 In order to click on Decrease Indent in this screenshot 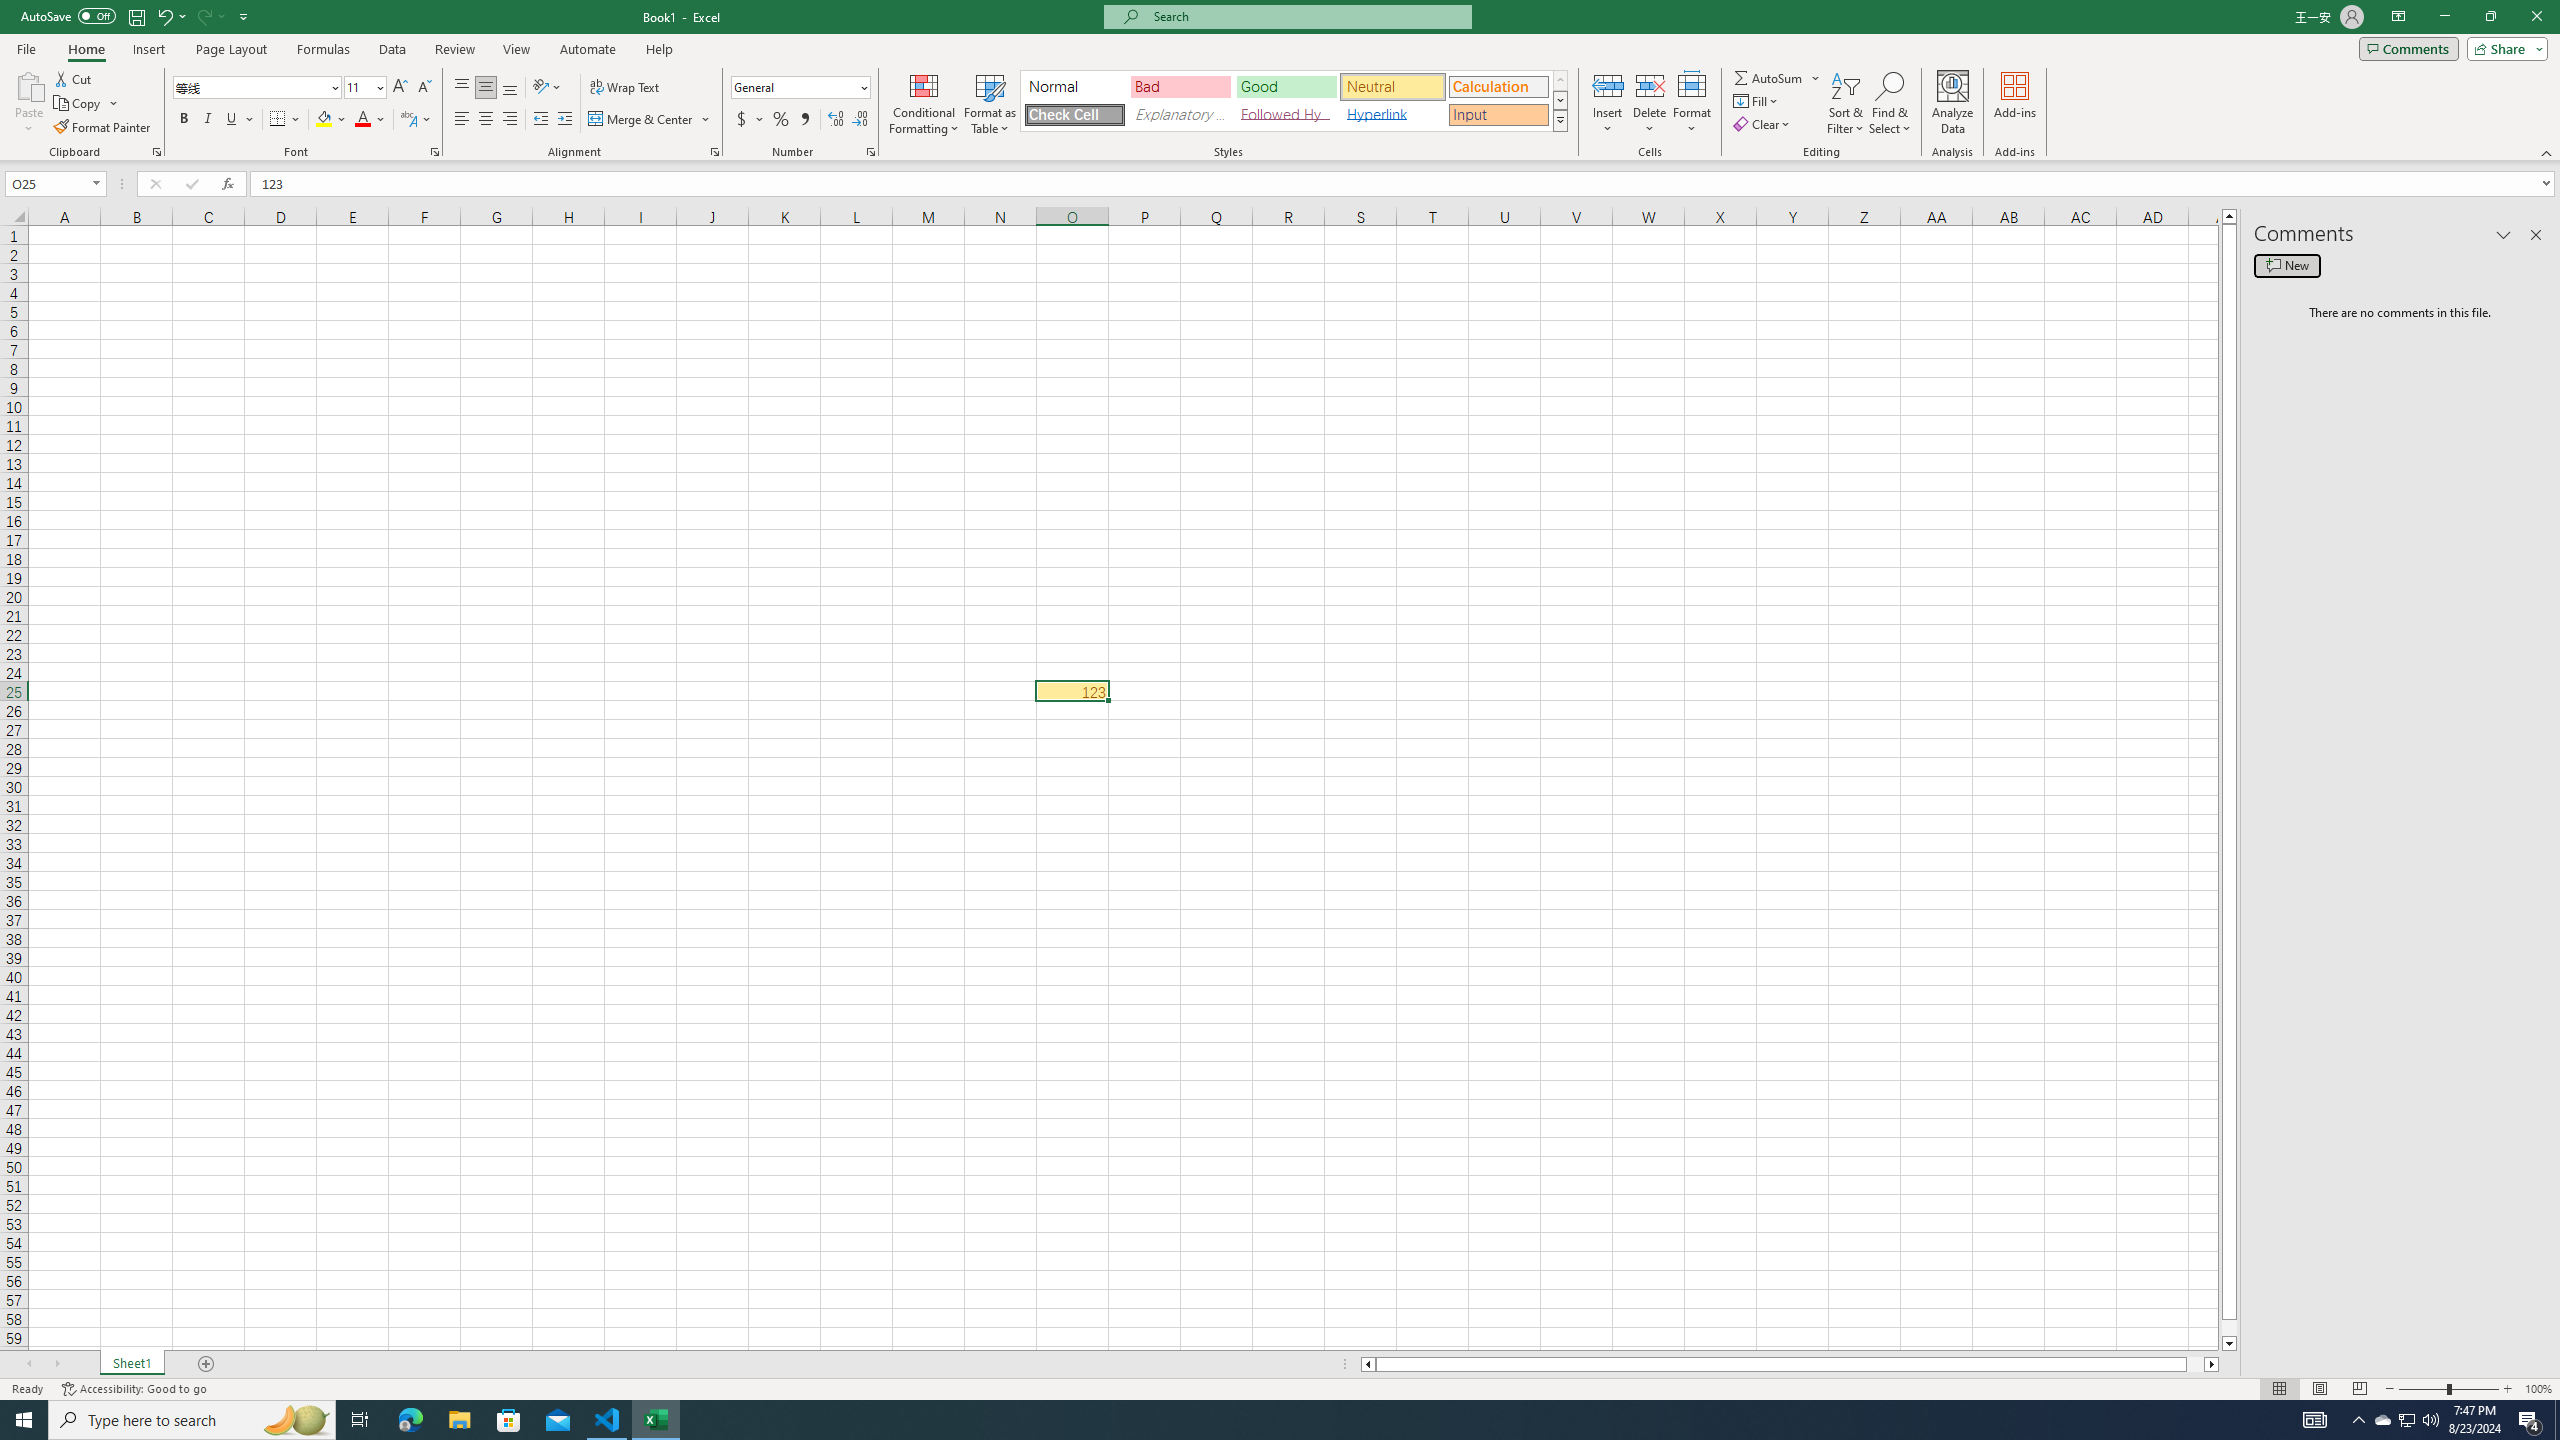, I will do `click(540, 120)`.